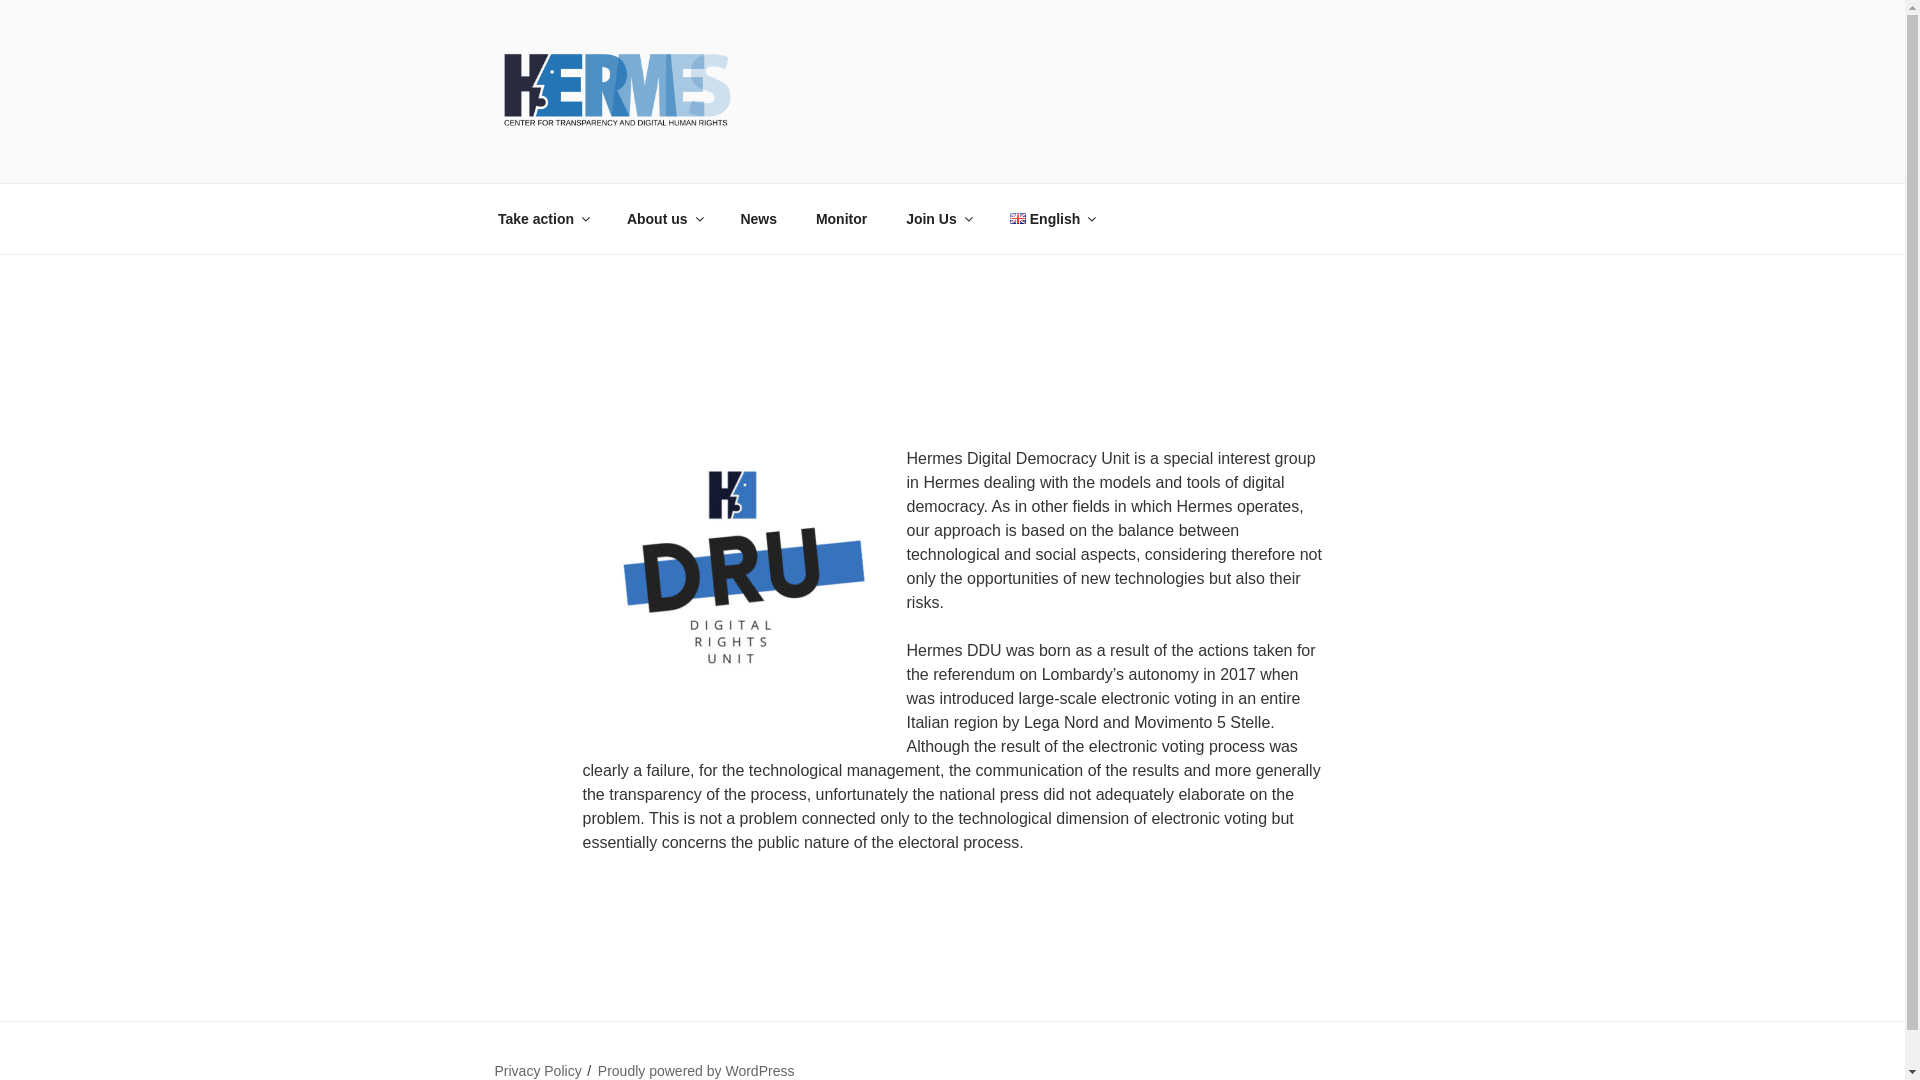 This screenshot has width=1920, height=1080. What do you see at coordinates (663, 218) in the screenshot?
I see `About us` at bounding box center [663, 218].